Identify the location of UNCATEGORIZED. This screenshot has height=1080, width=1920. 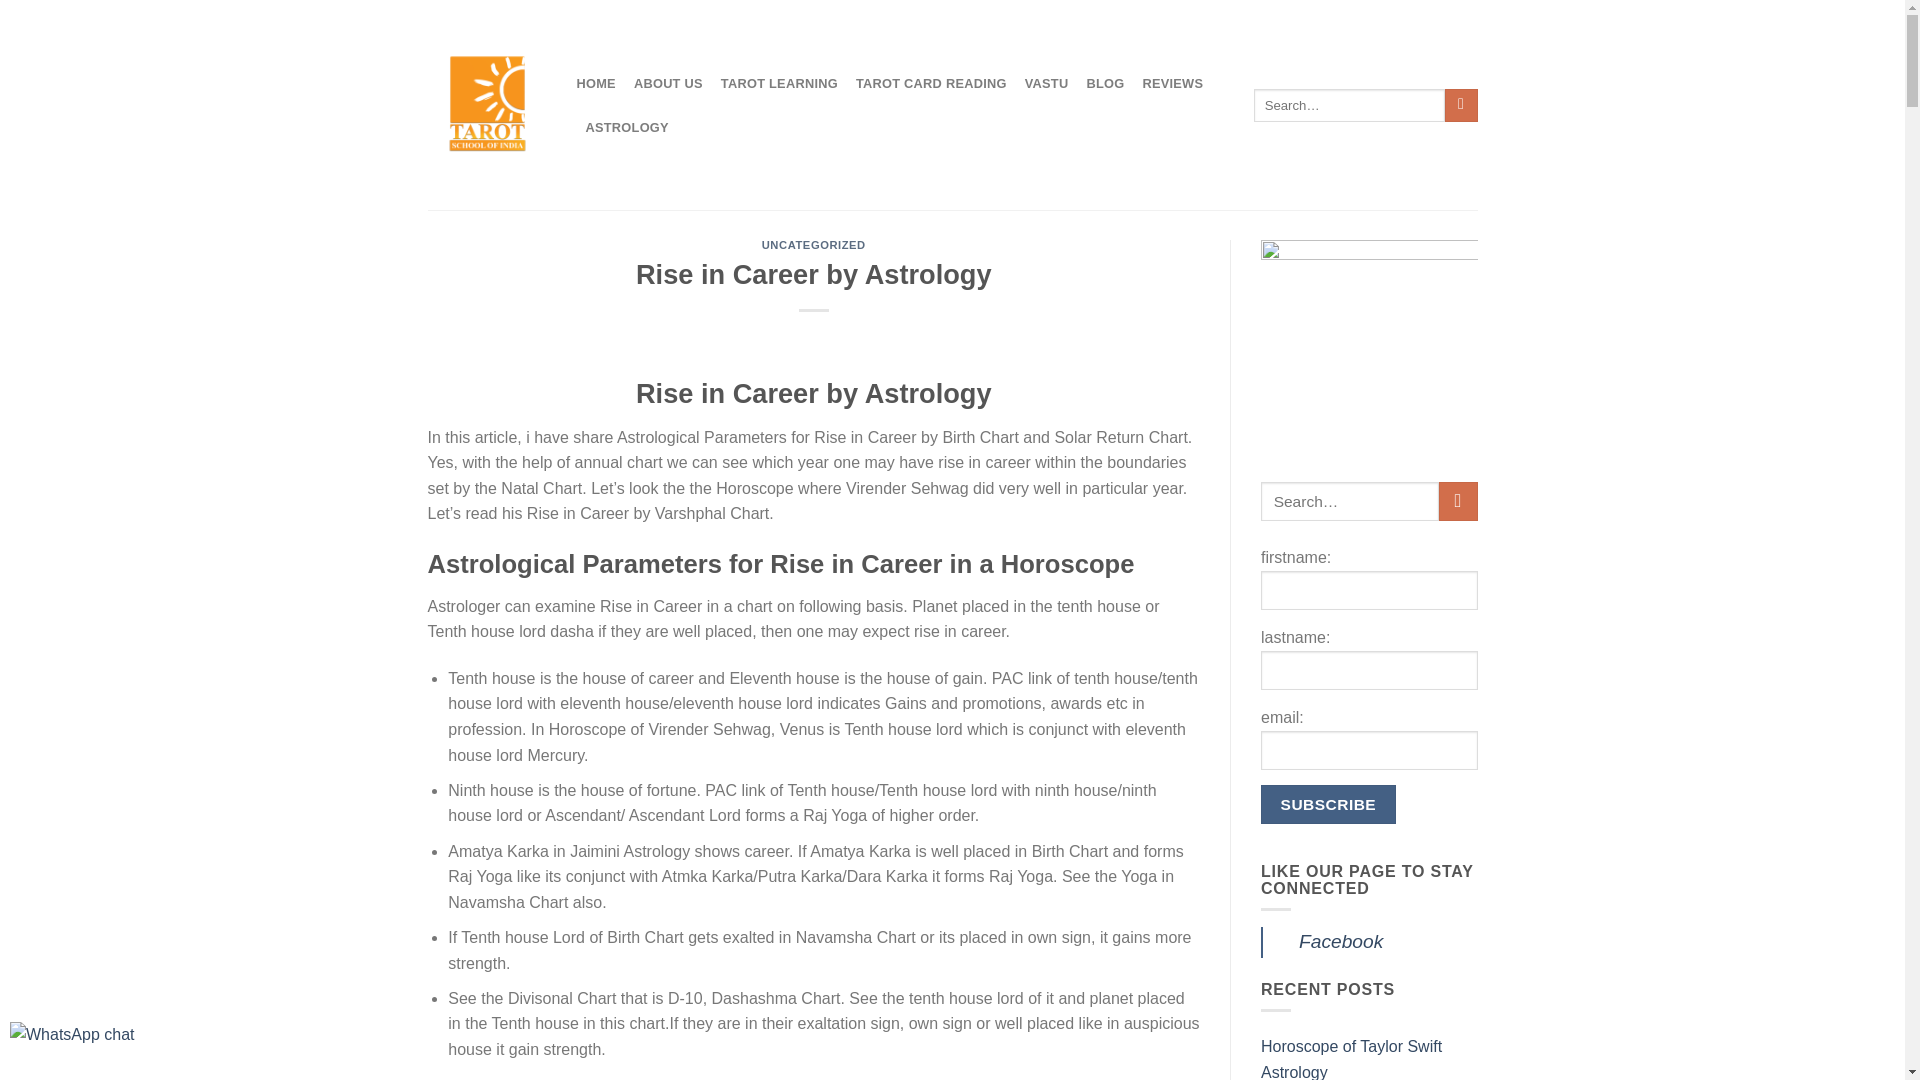
(814, 244).